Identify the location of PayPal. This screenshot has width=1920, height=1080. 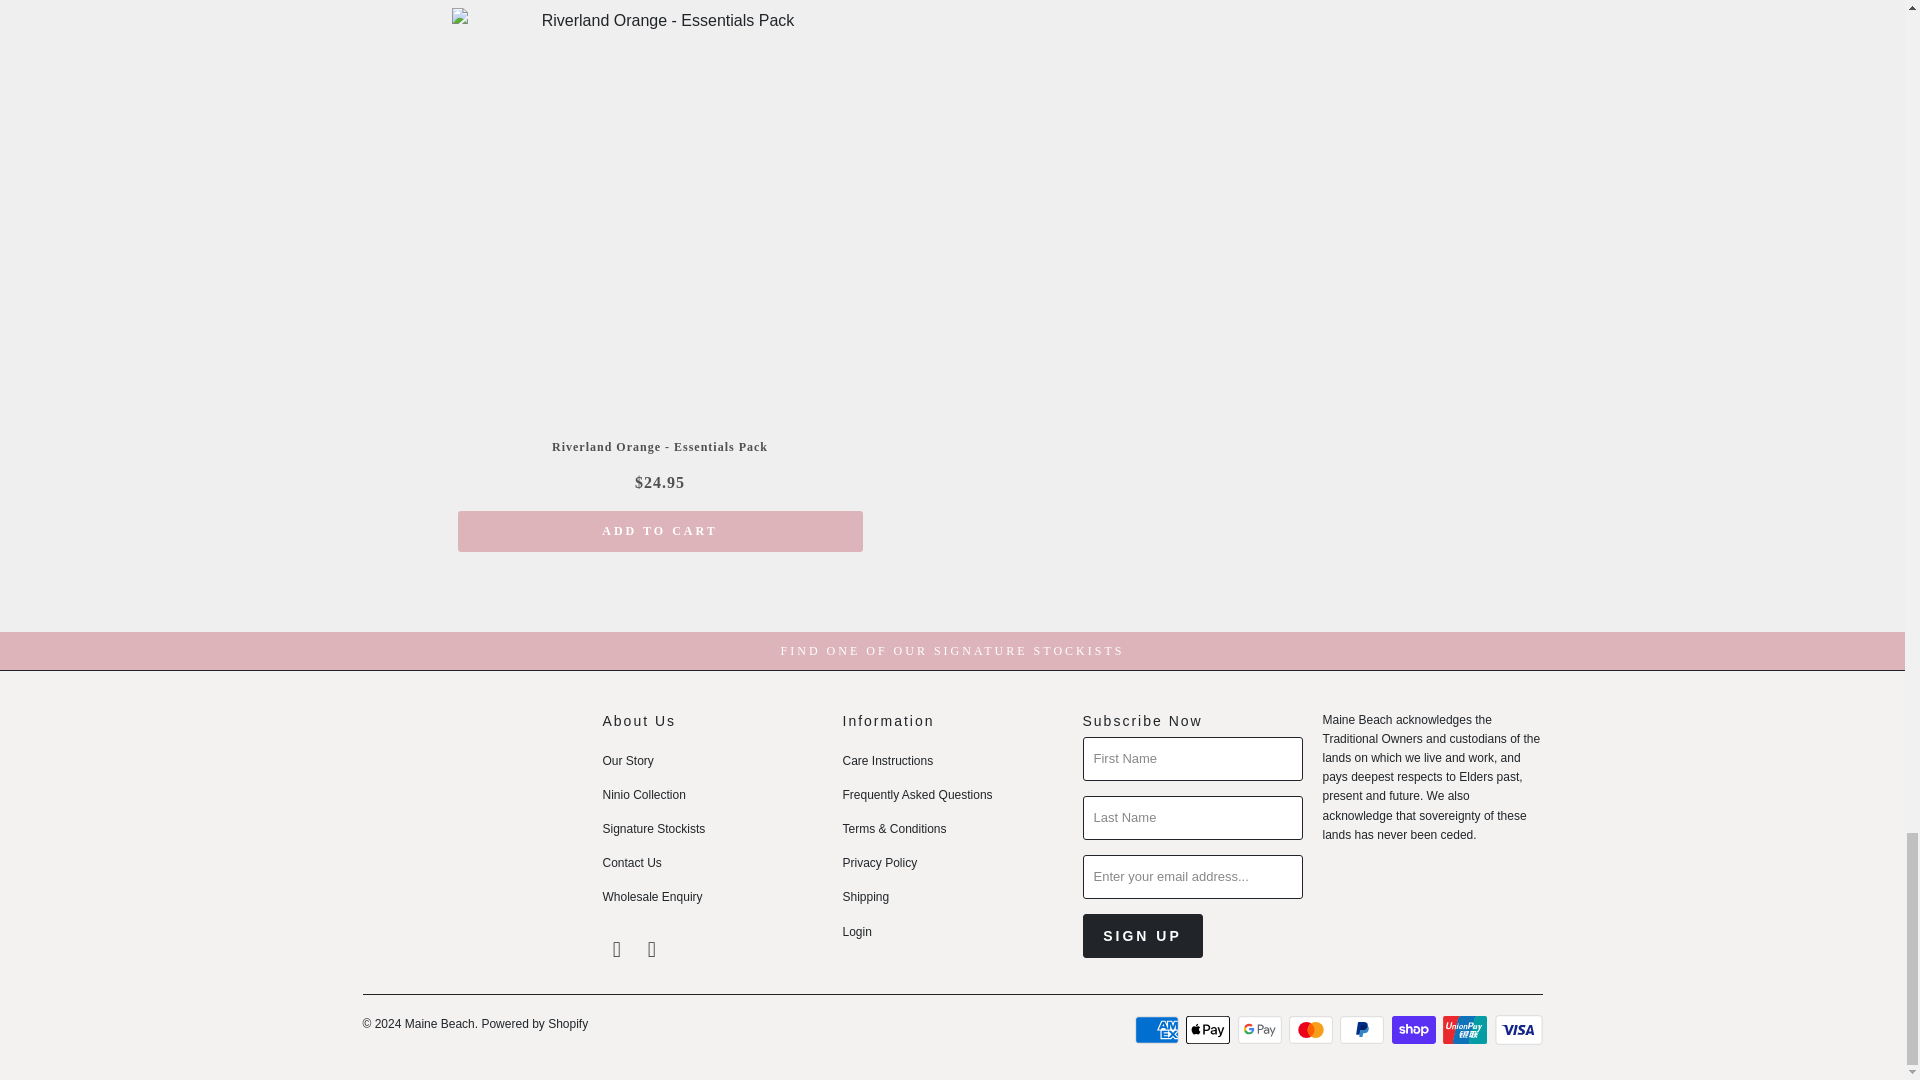
(1364, 1030).